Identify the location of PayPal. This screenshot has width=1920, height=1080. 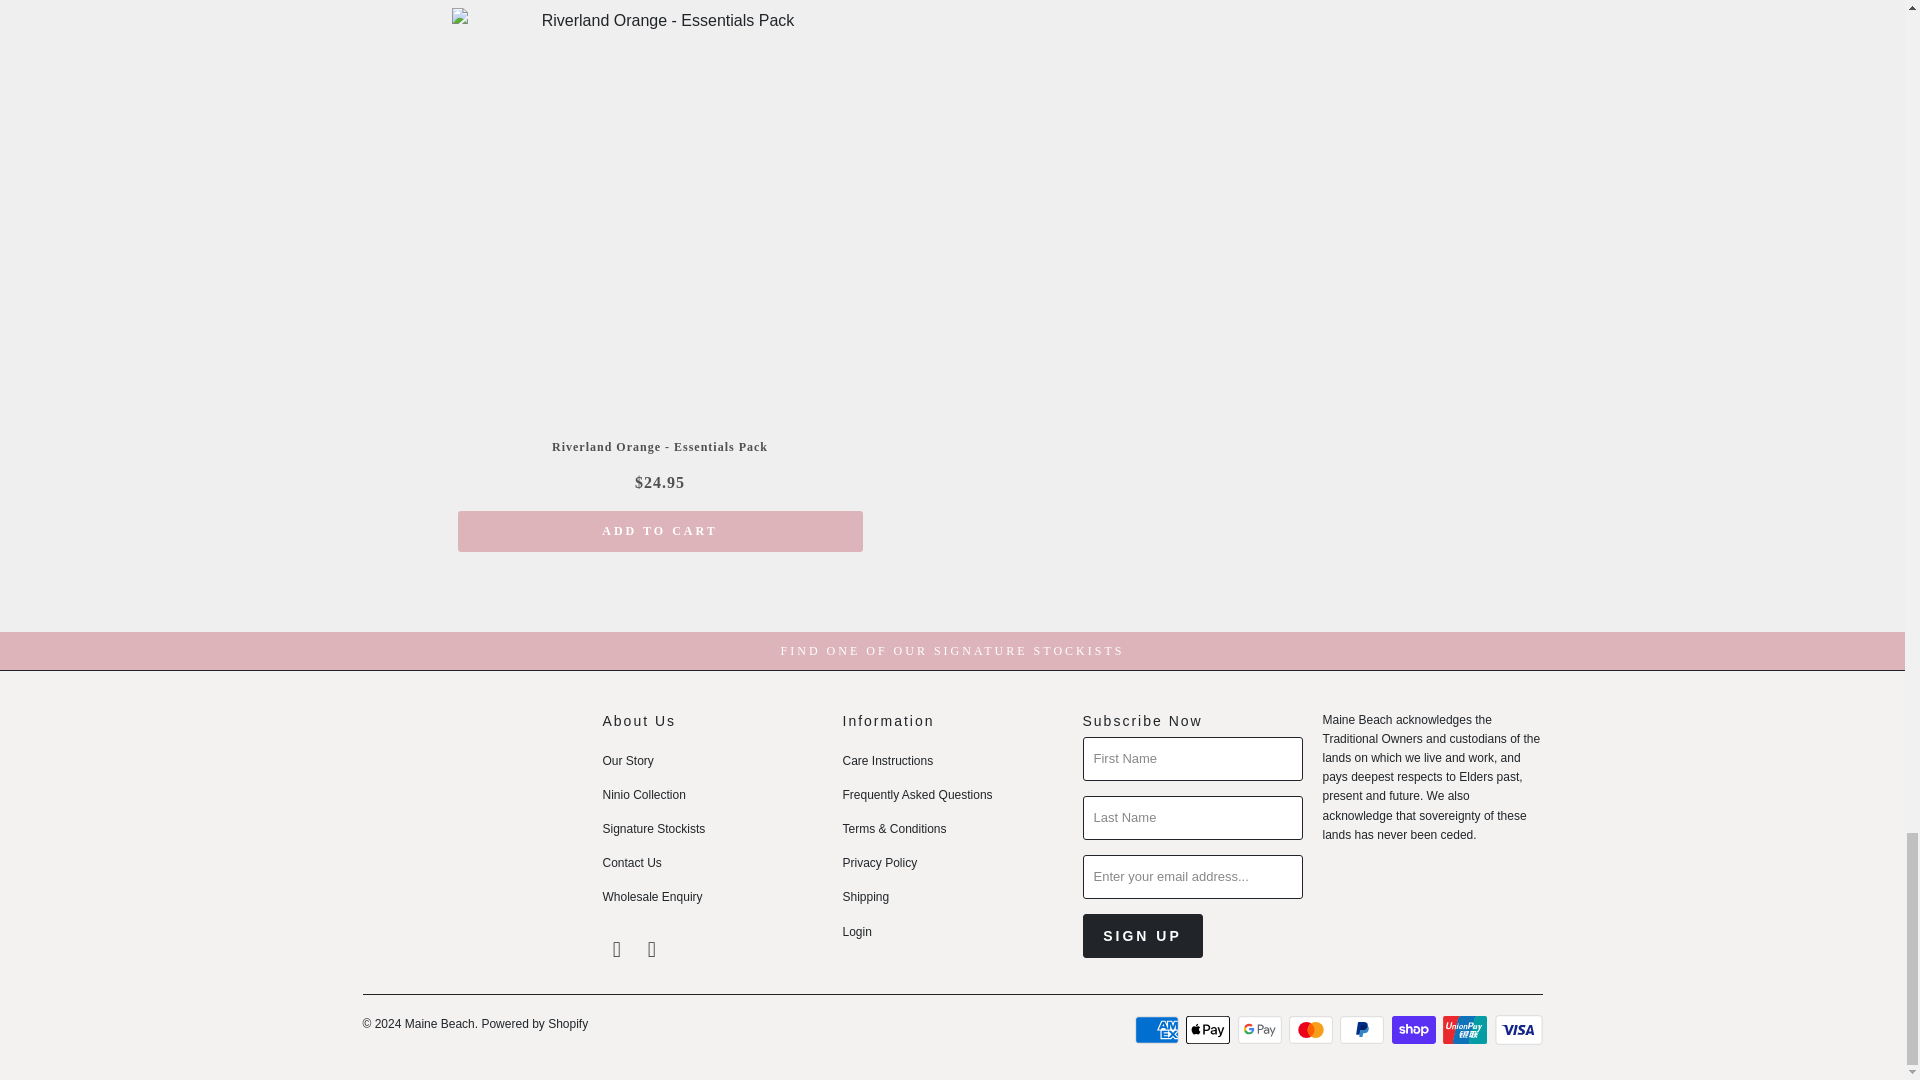
(1364, 1030).